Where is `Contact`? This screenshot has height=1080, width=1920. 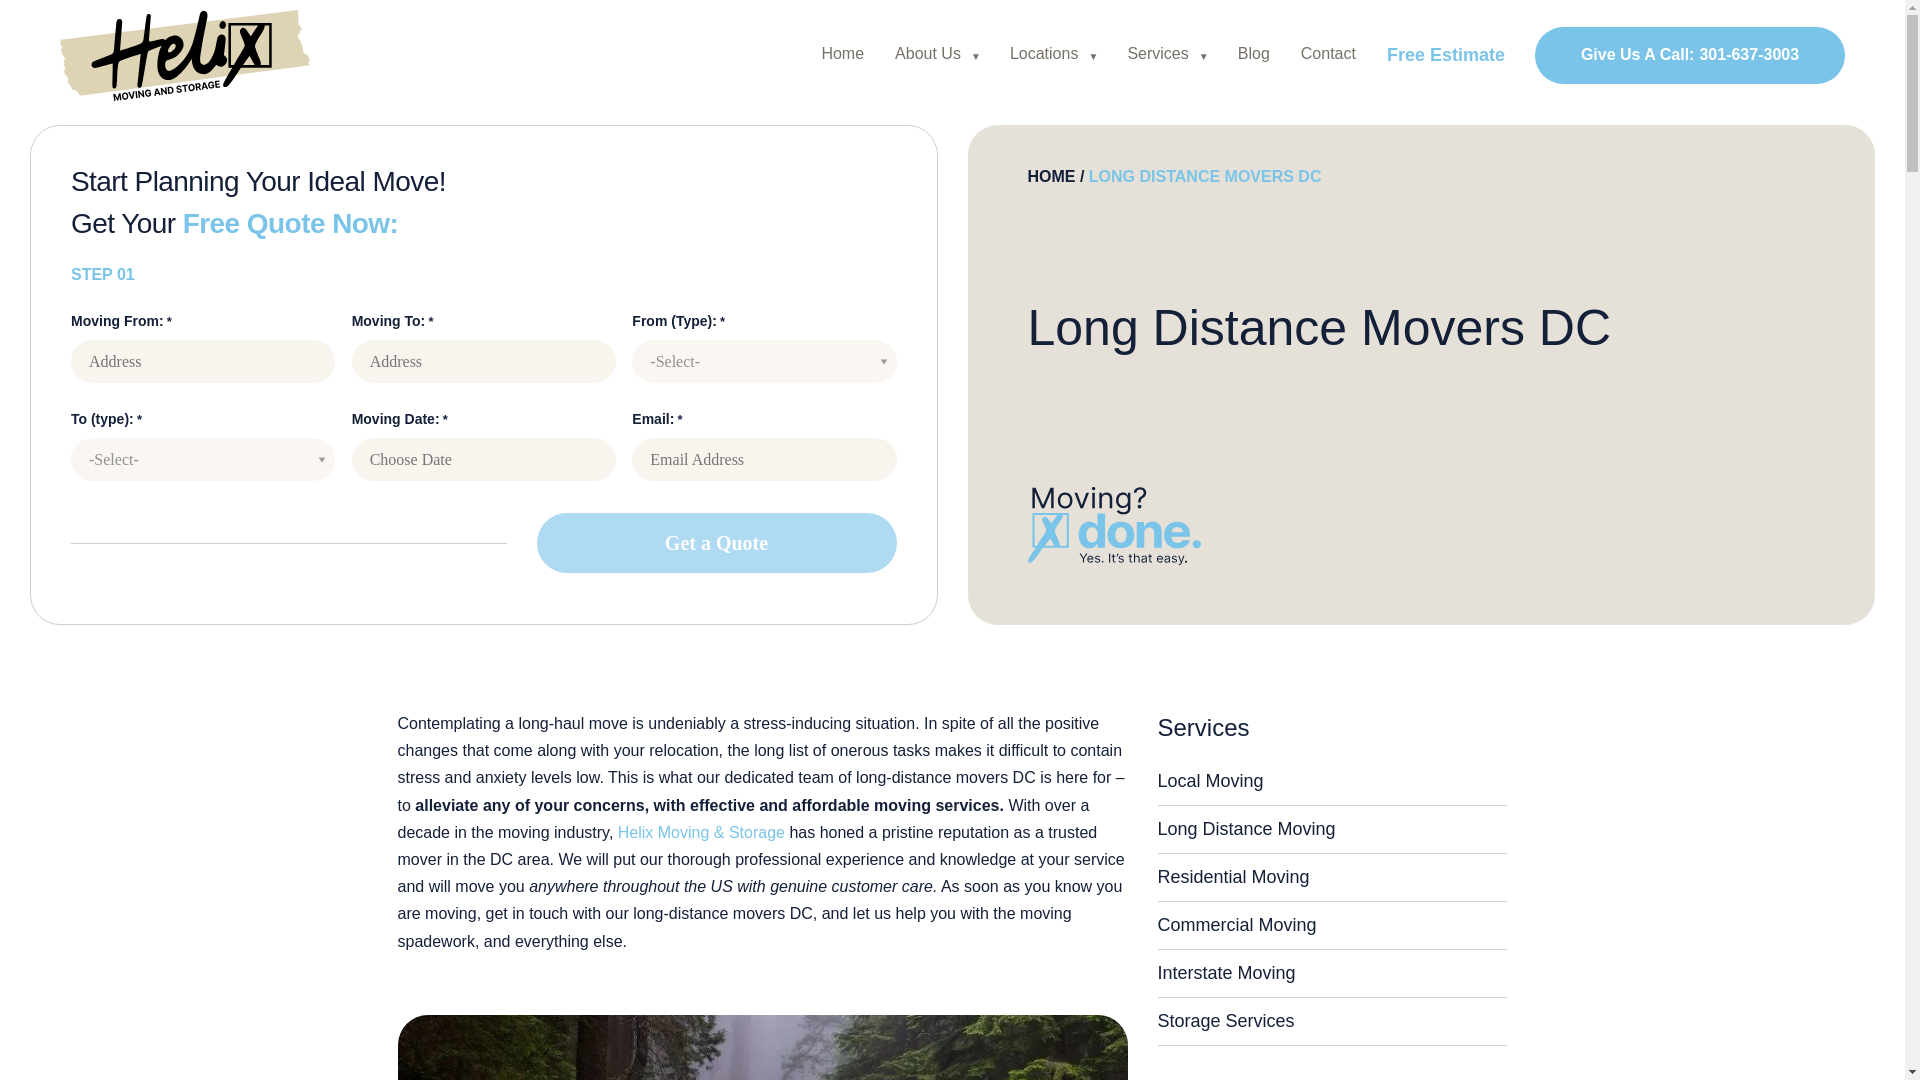 Contact is located at coordinates (1690, 54).